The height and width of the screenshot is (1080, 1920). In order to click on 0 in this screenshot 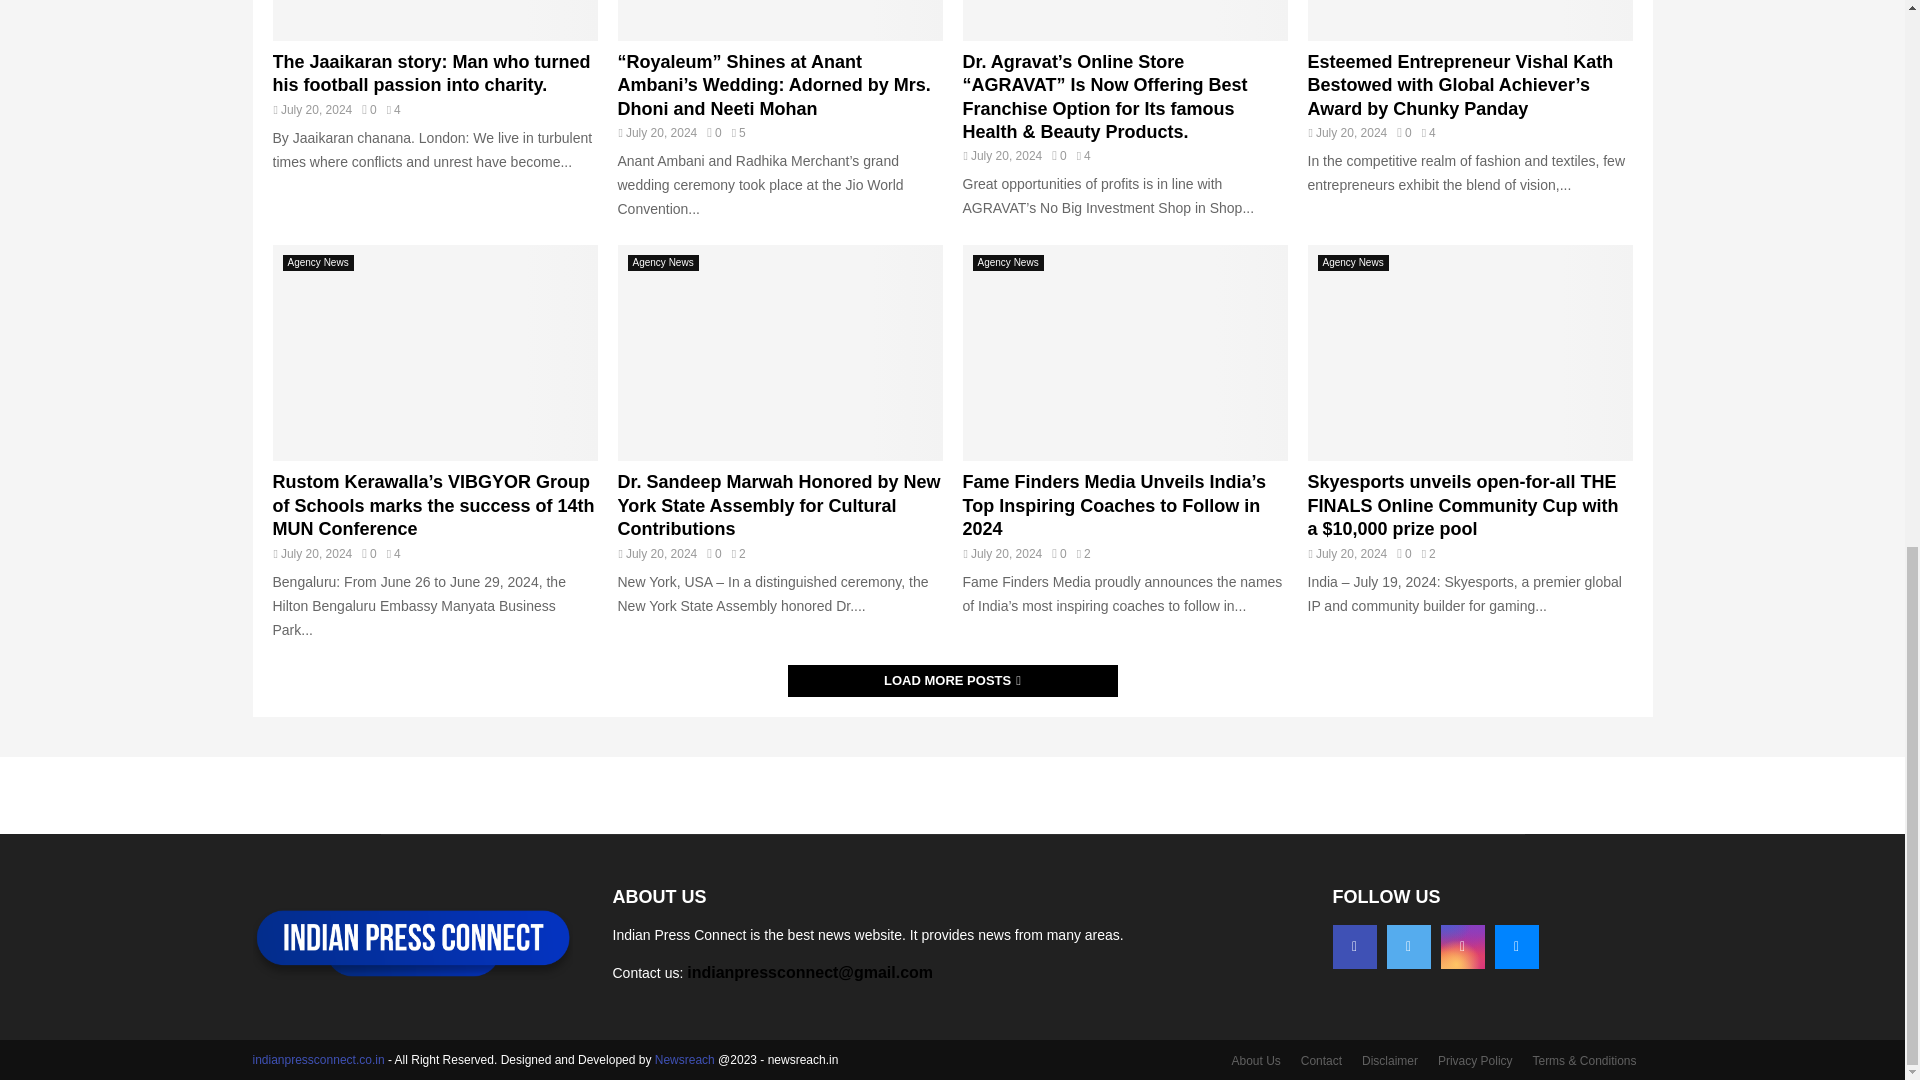, I will do `click(1404, 133)`.